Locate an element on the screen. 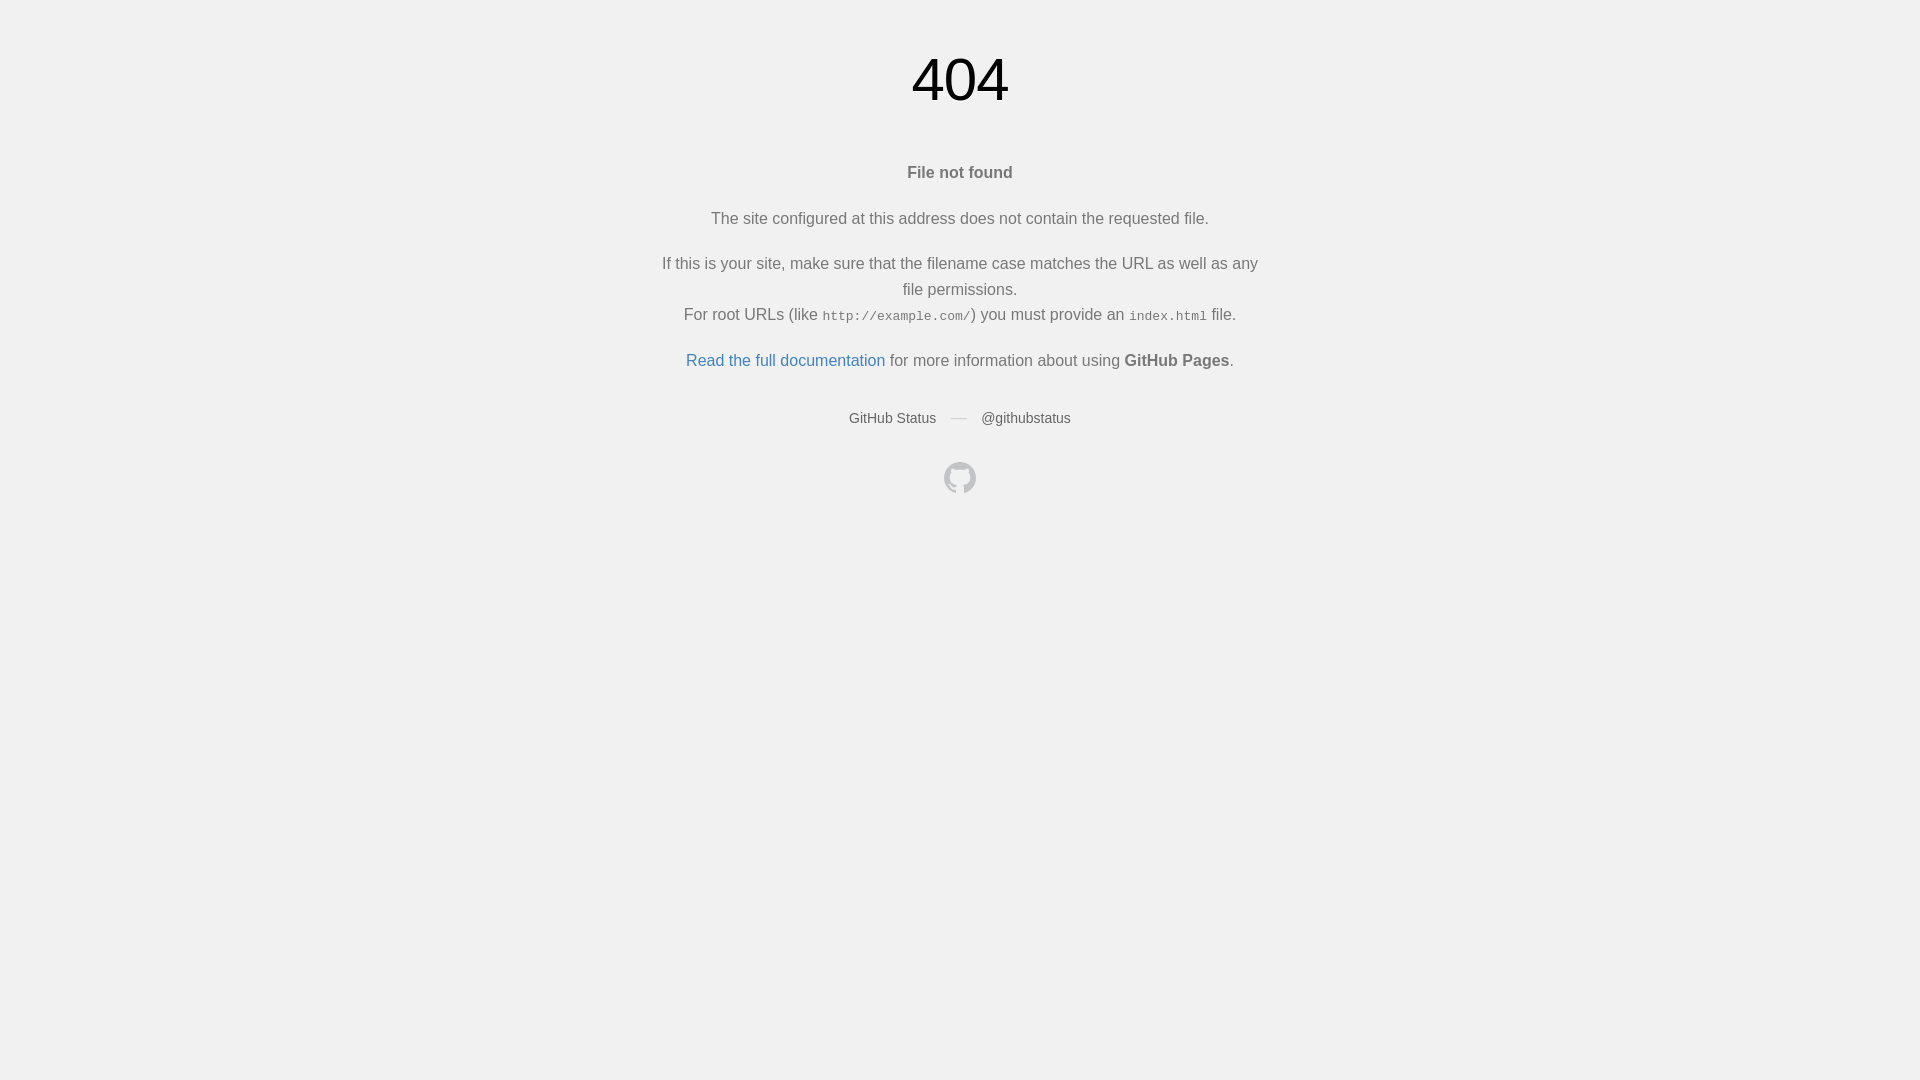 The image size is (1920, 1080). @githubstatus is located at coordinates (1026, 418).